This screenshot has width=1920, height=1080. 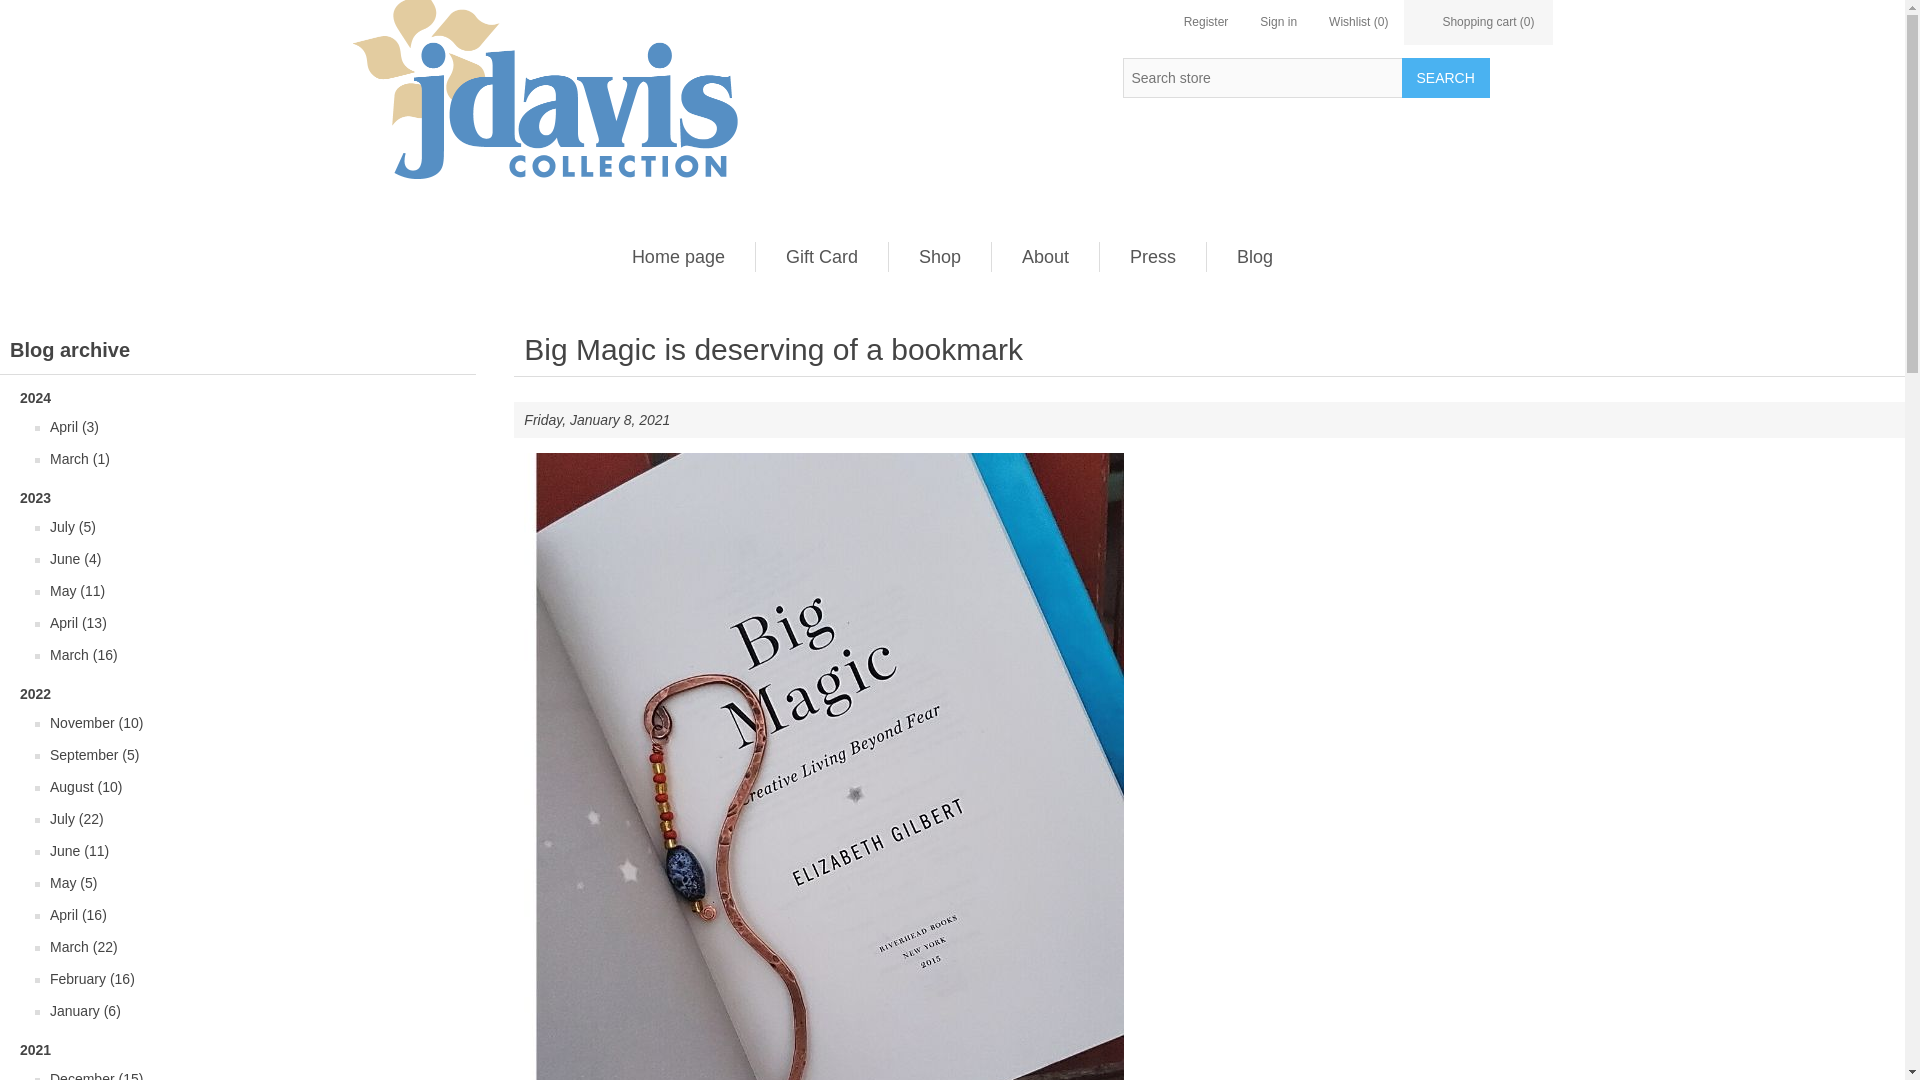 What do you see at coordinates (1445, 78) in the screenshot?
I see `SEARCH` at bounding box center [1445, 78].